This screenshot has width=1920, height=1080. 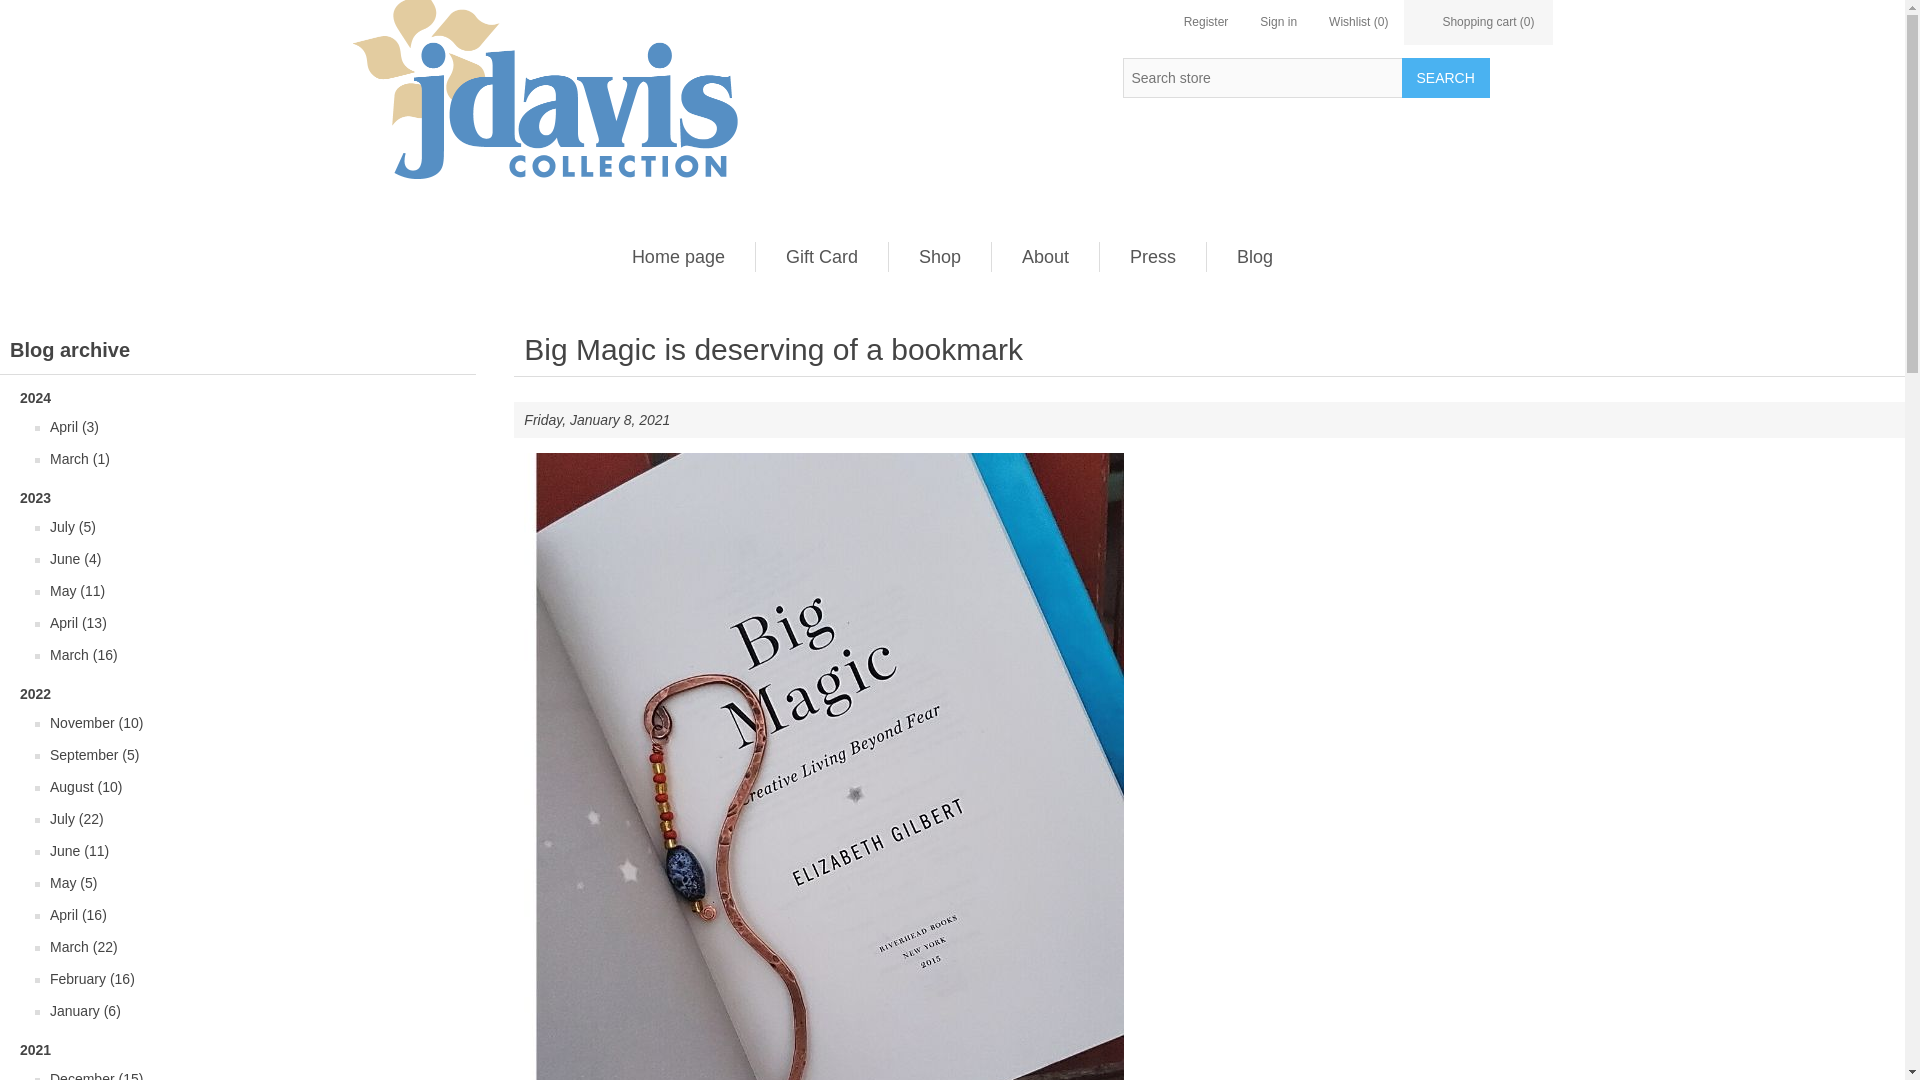 What do you see at coordinates (1445, 78) in the screenshot?
I see `SEARCH` at bounding box center [1445, 78].